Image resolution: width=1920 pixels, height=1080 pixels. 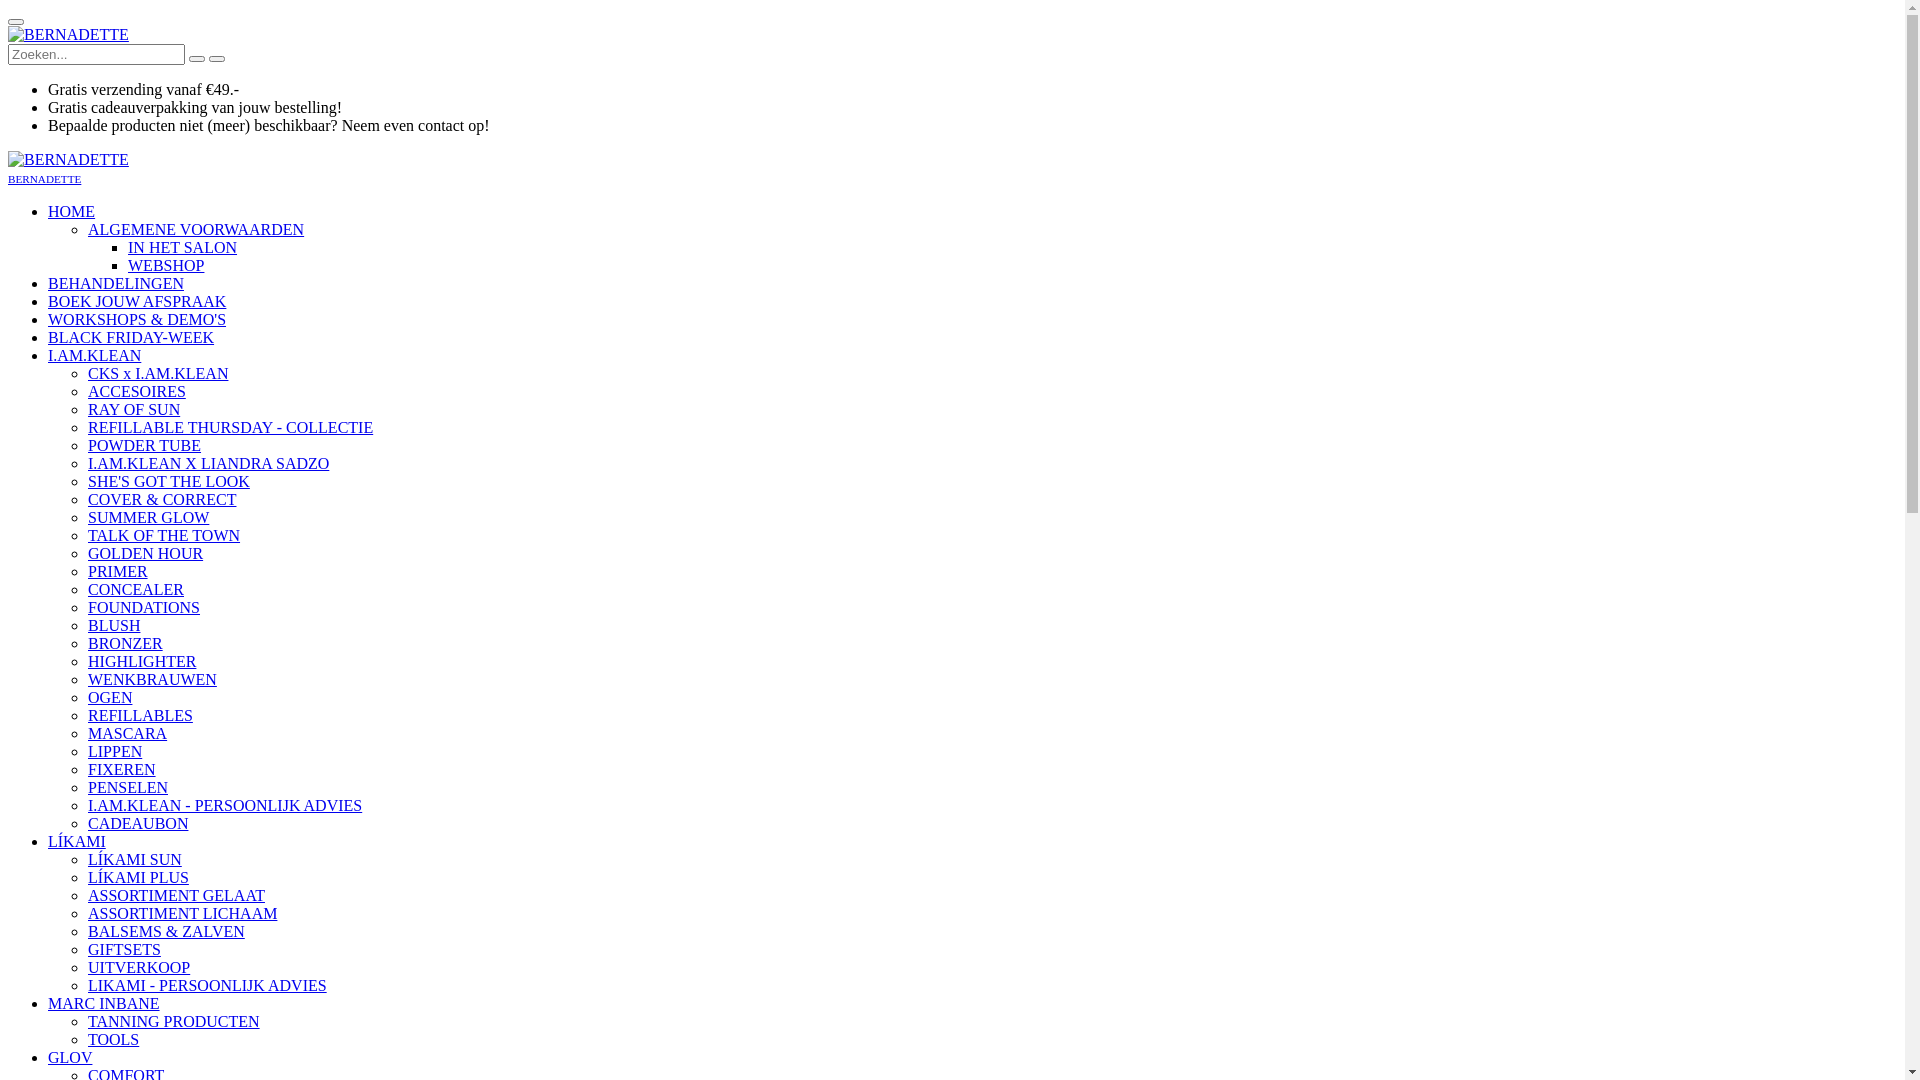 What do you see at coordinates (166, 932) in the screenshot?
I see `BALSEMS & ZALVEN` at bounding box center [166, 932].